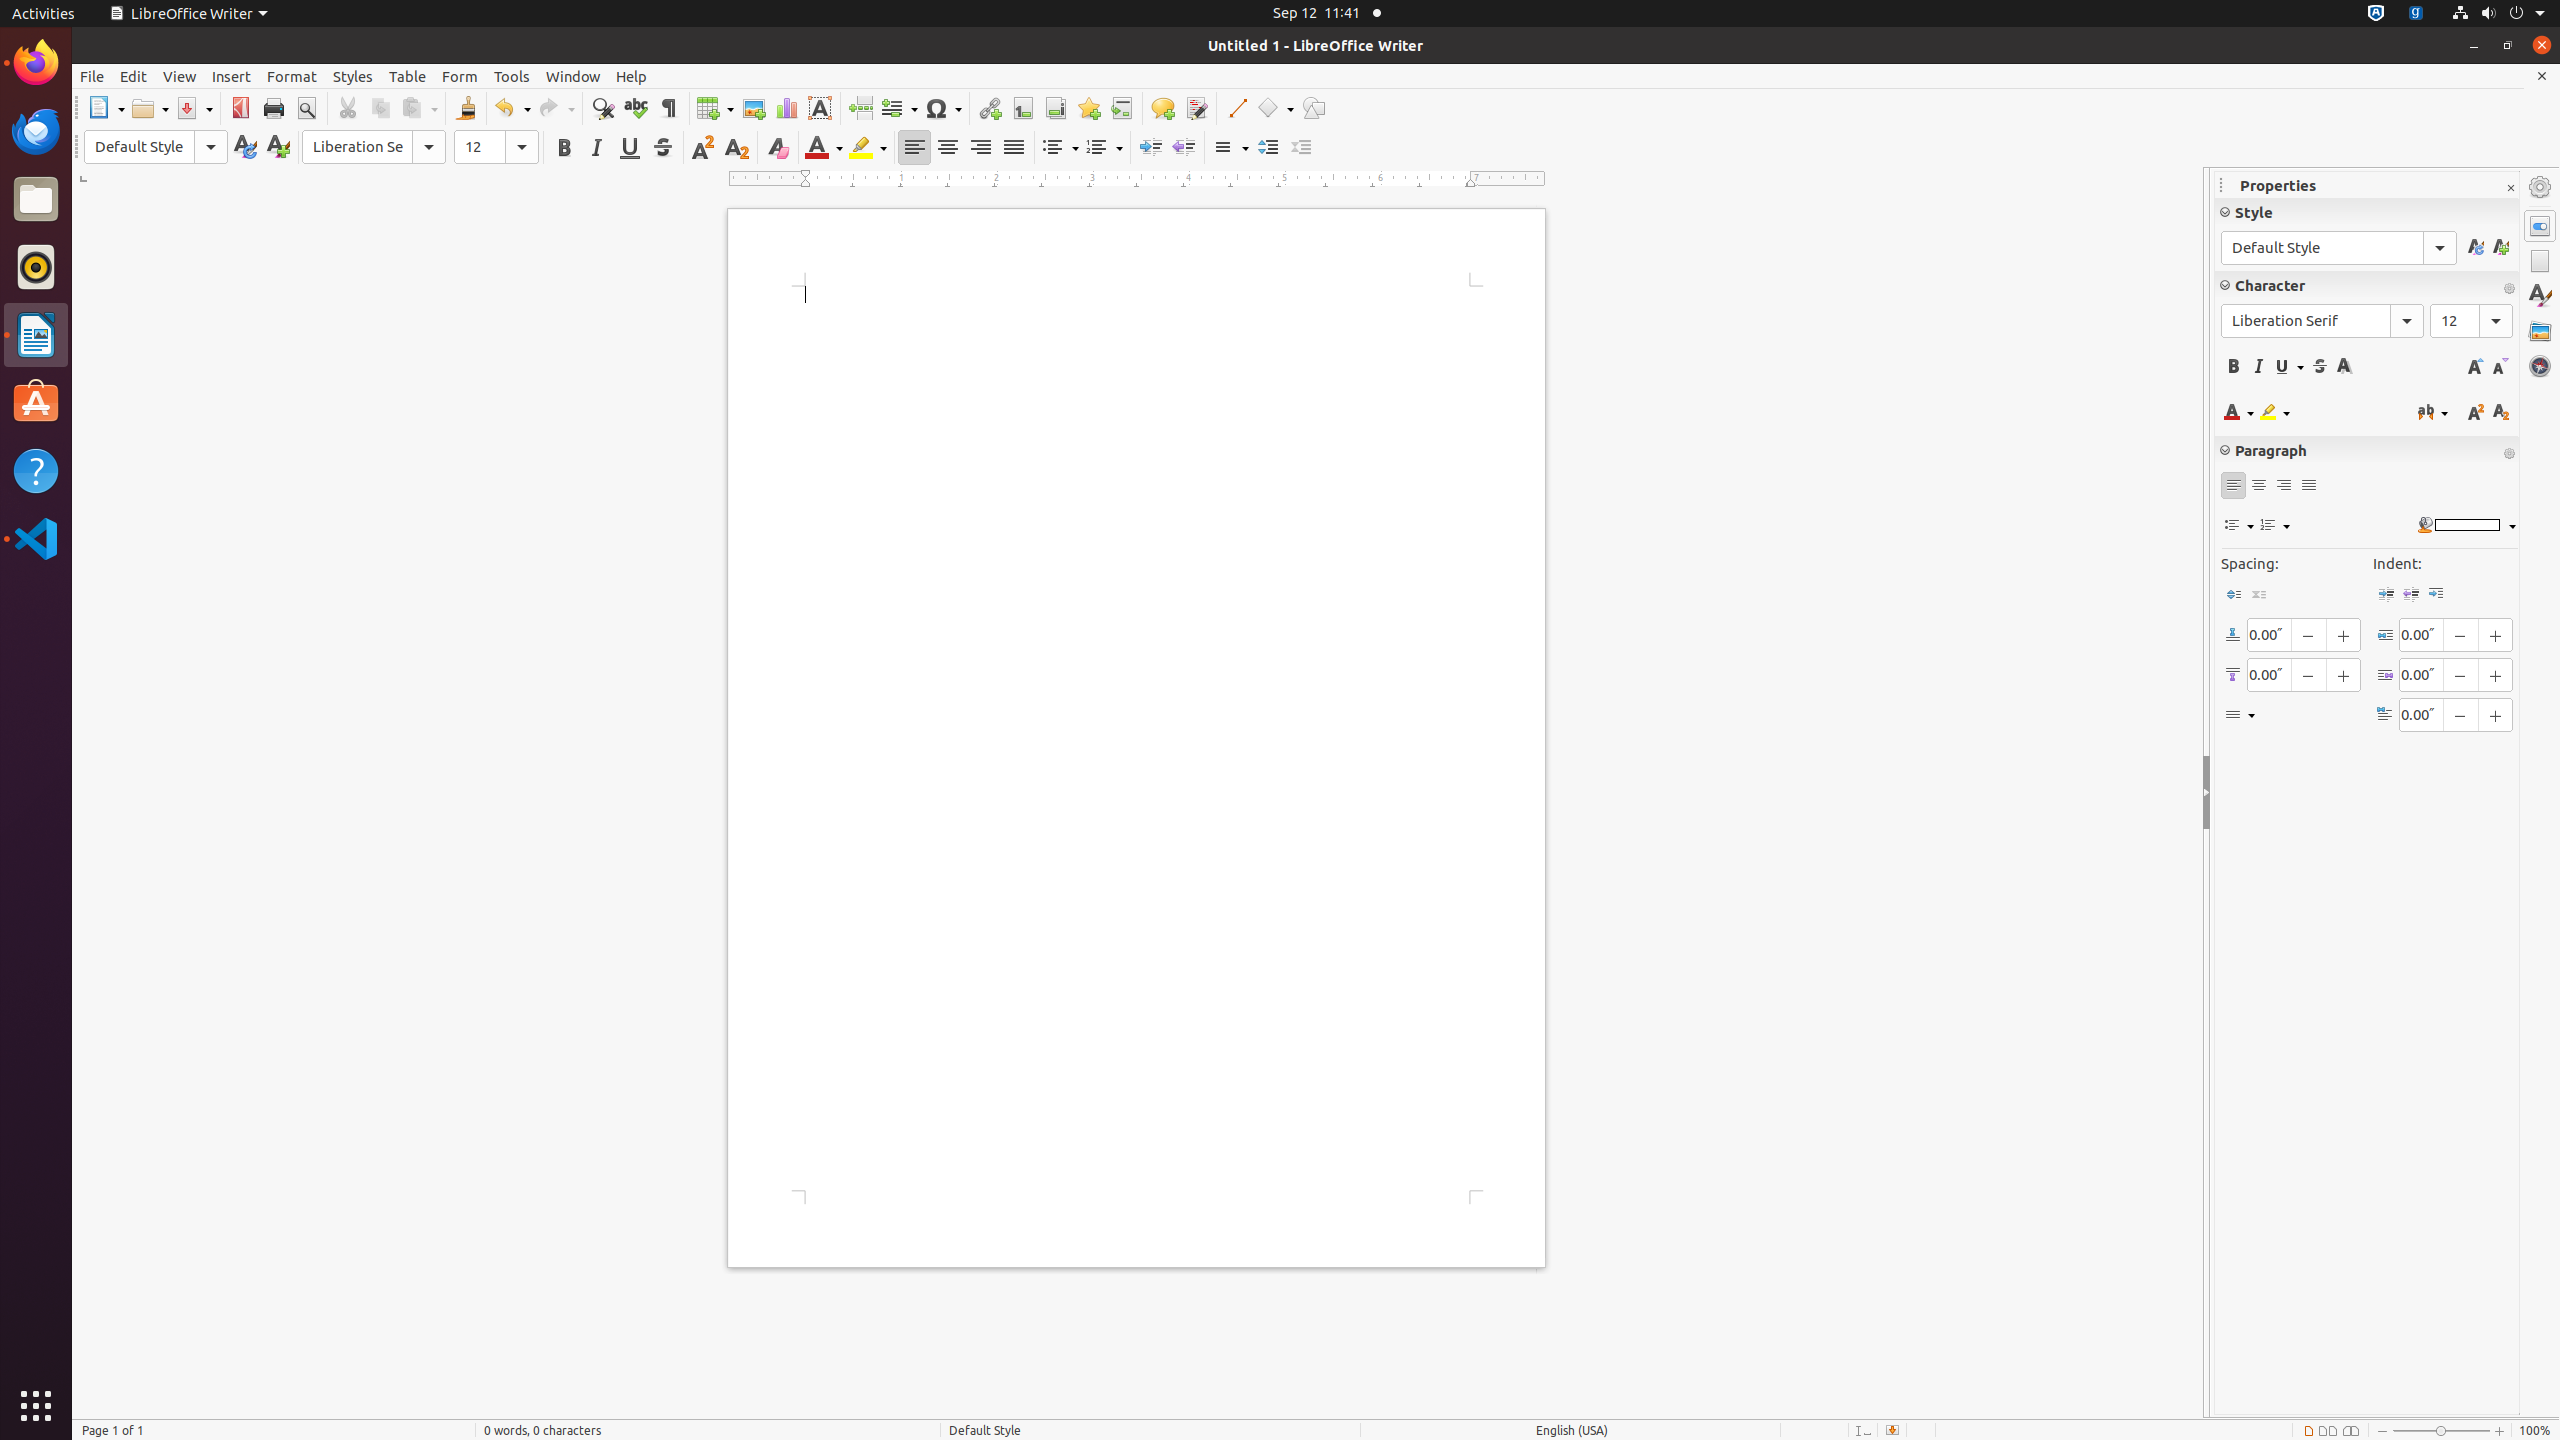  What do you see at coordinates (419, 108) in the screenshot?
I see `Paste` at bounding box center [419, 108].